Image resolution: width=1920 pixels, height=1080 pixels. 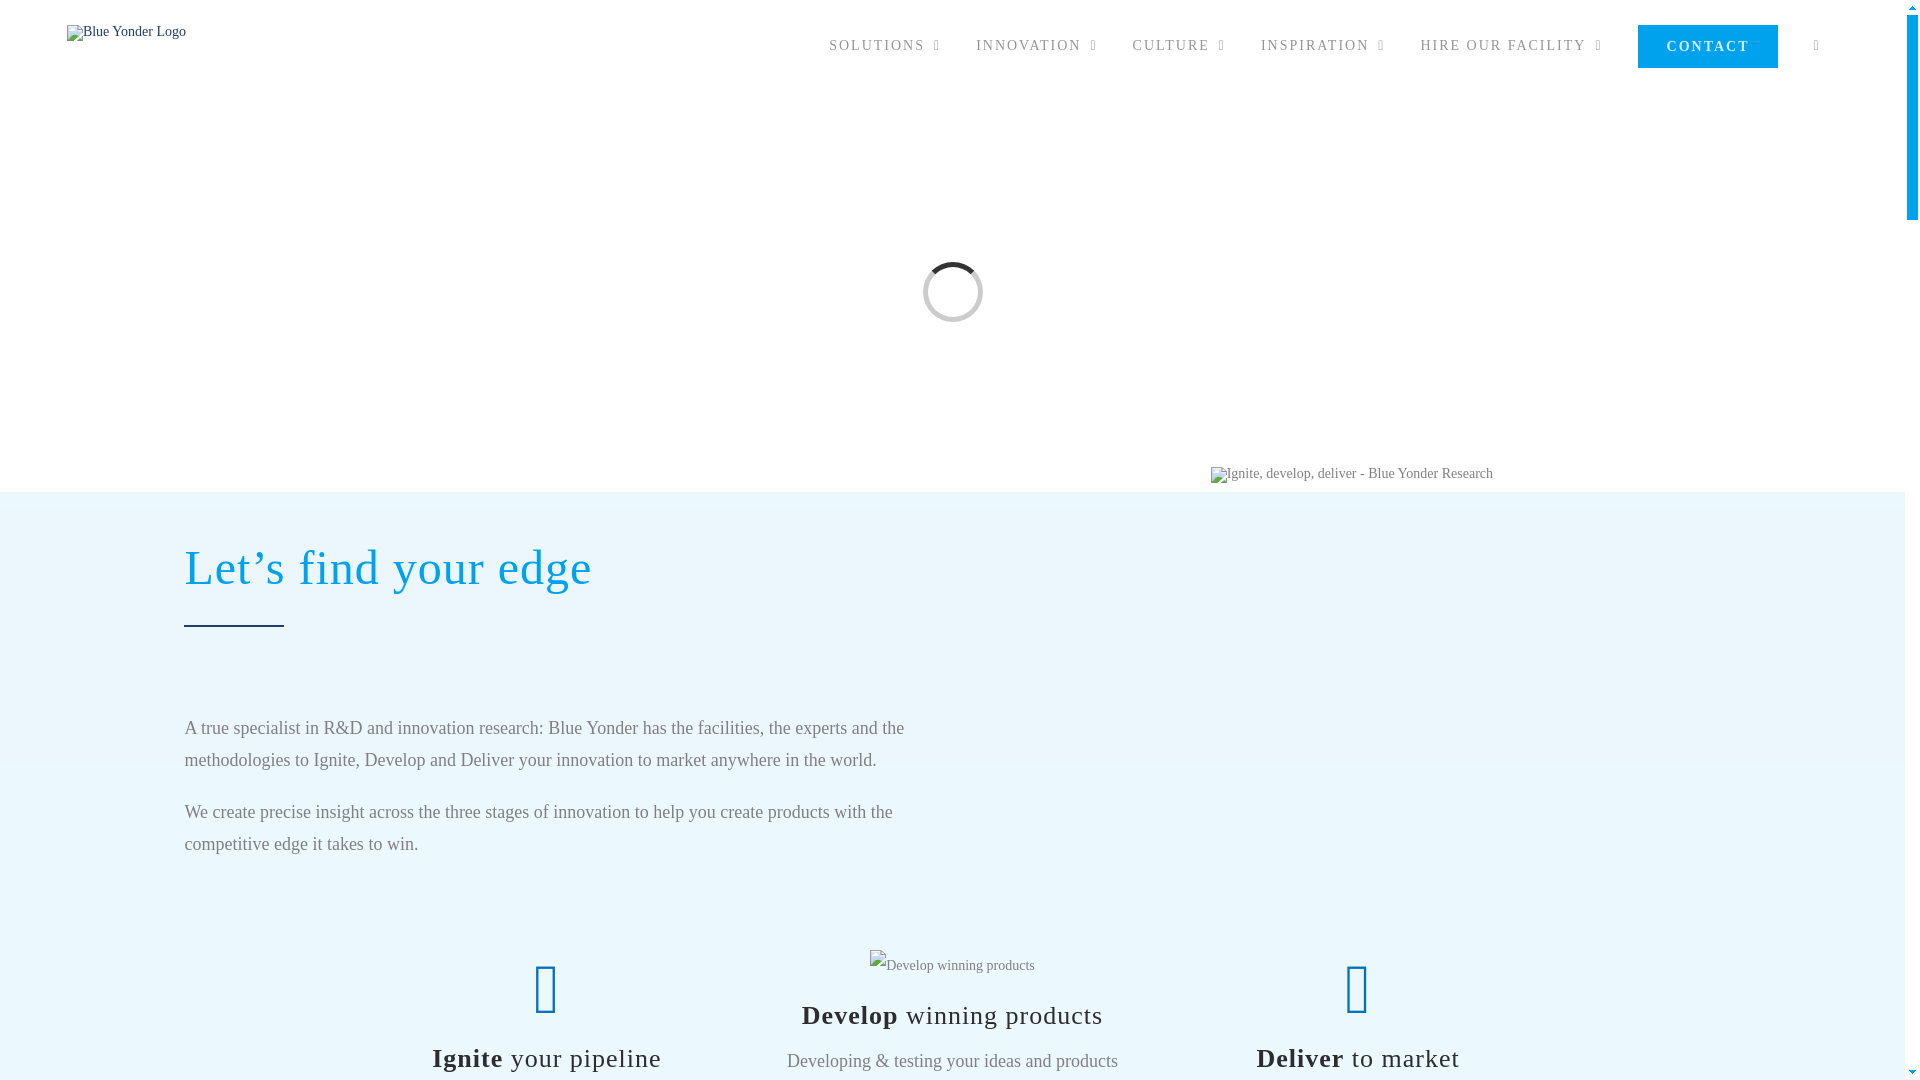 I want to click on CULTURE, so click(x=1178, y=46).